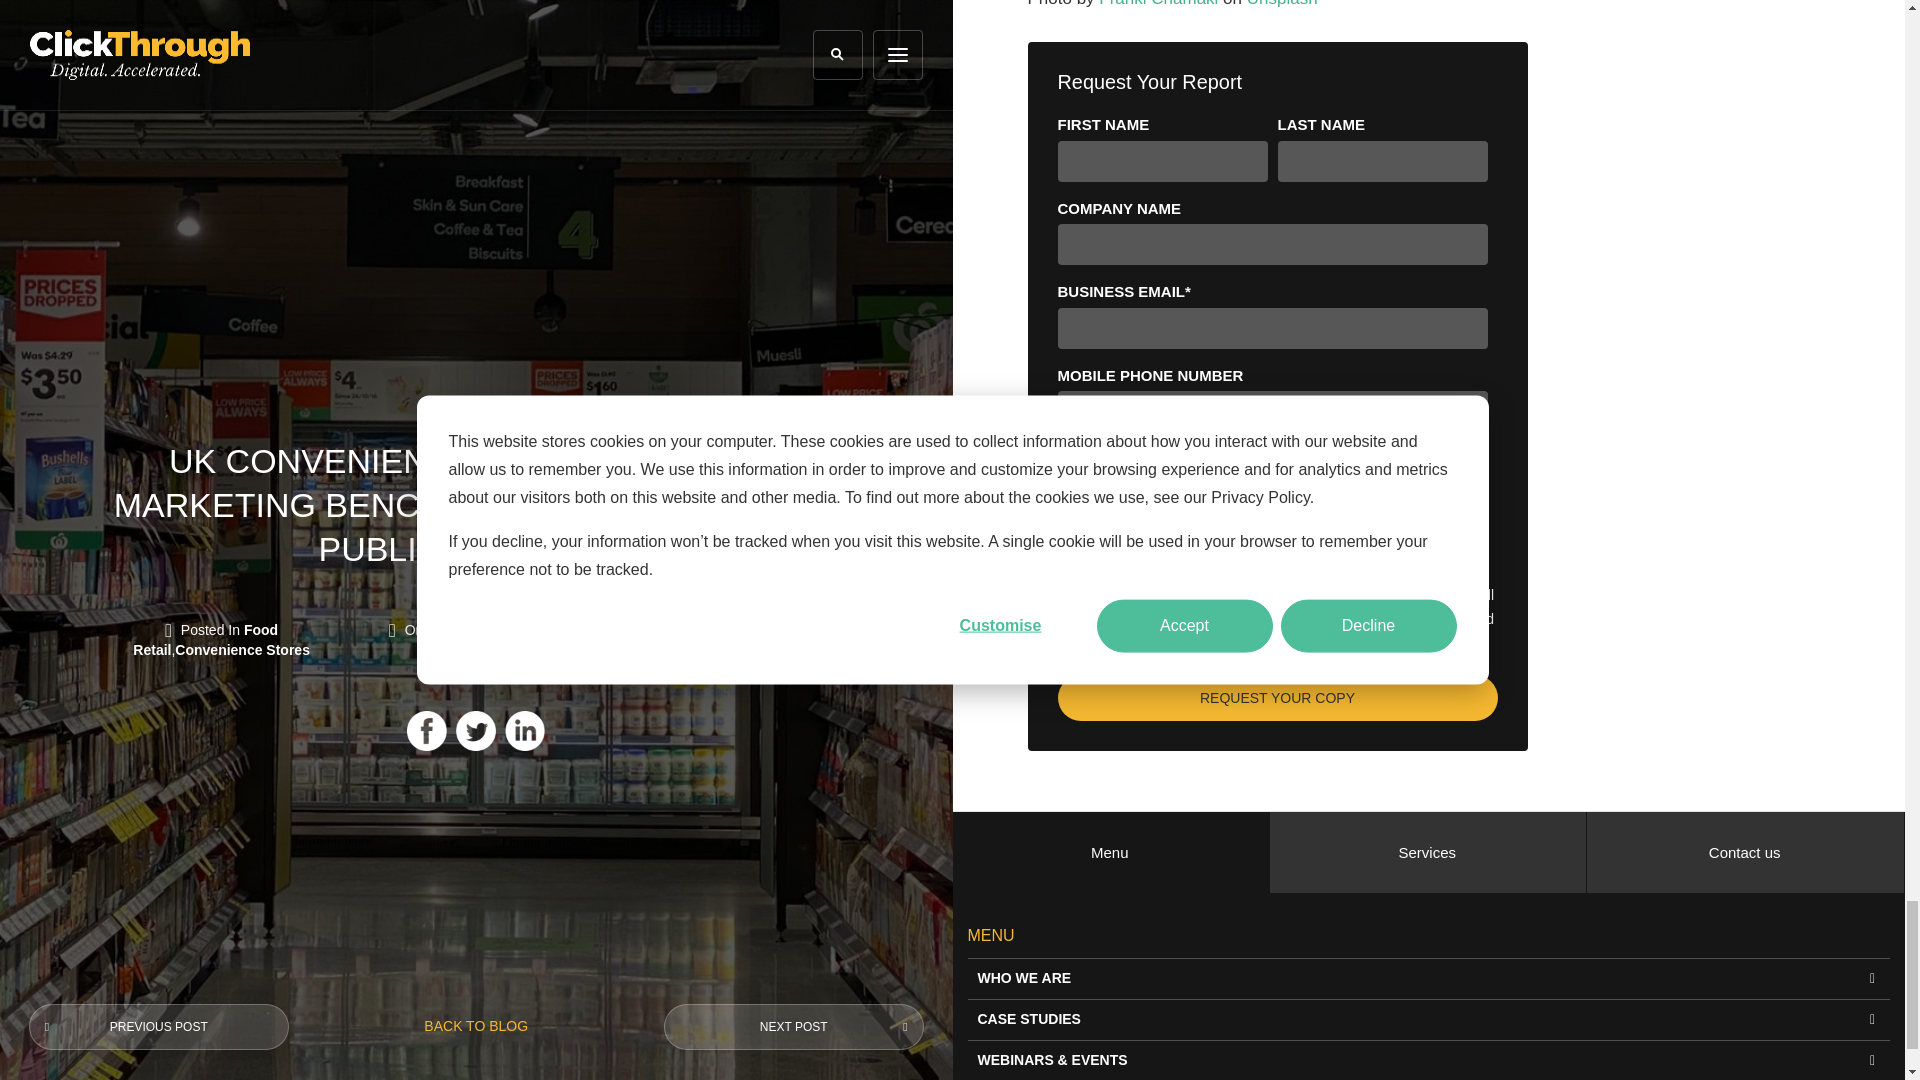 The width and height of the screenshot is (1920, 1080). I want to click on REQUEST YOUR COPY, so click(1277, 698).